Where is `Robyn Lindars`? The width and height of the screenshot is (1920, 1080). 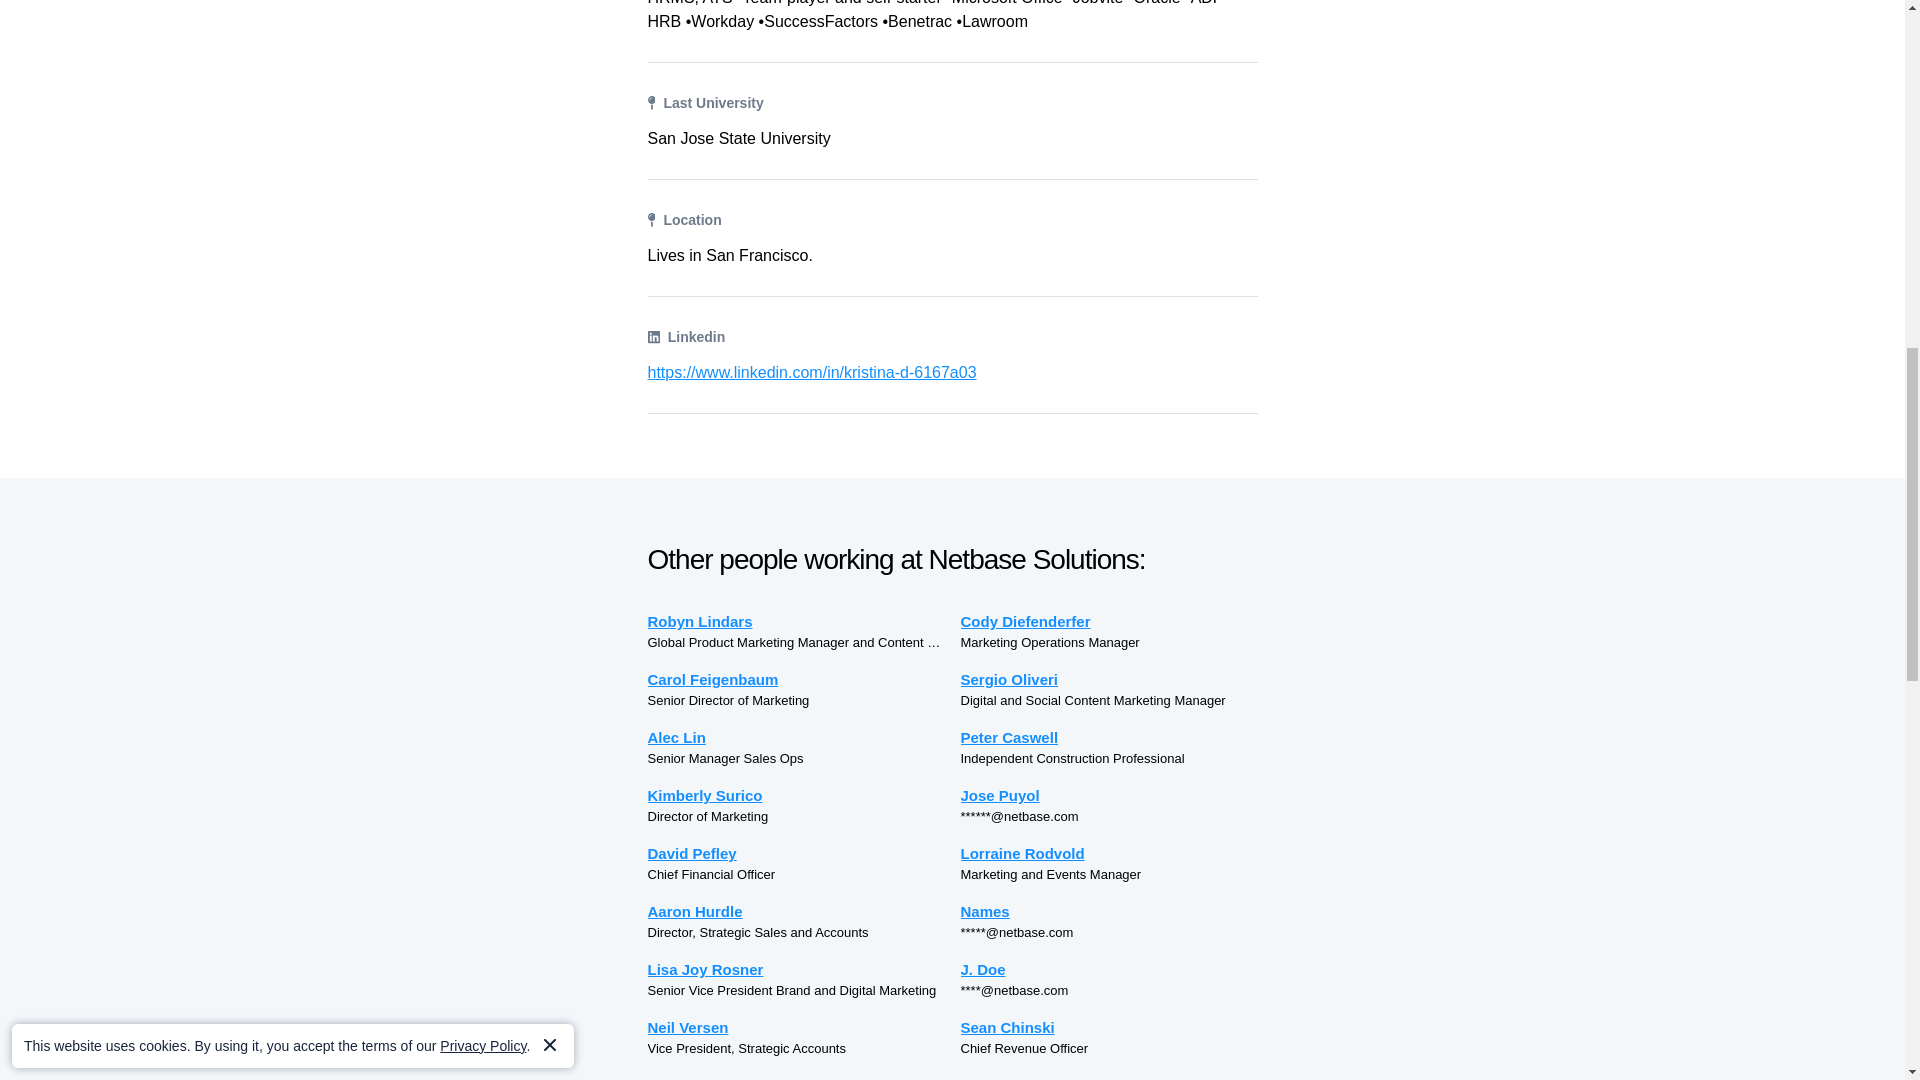 Robyn Lindars is located at coordinates (796, 621).